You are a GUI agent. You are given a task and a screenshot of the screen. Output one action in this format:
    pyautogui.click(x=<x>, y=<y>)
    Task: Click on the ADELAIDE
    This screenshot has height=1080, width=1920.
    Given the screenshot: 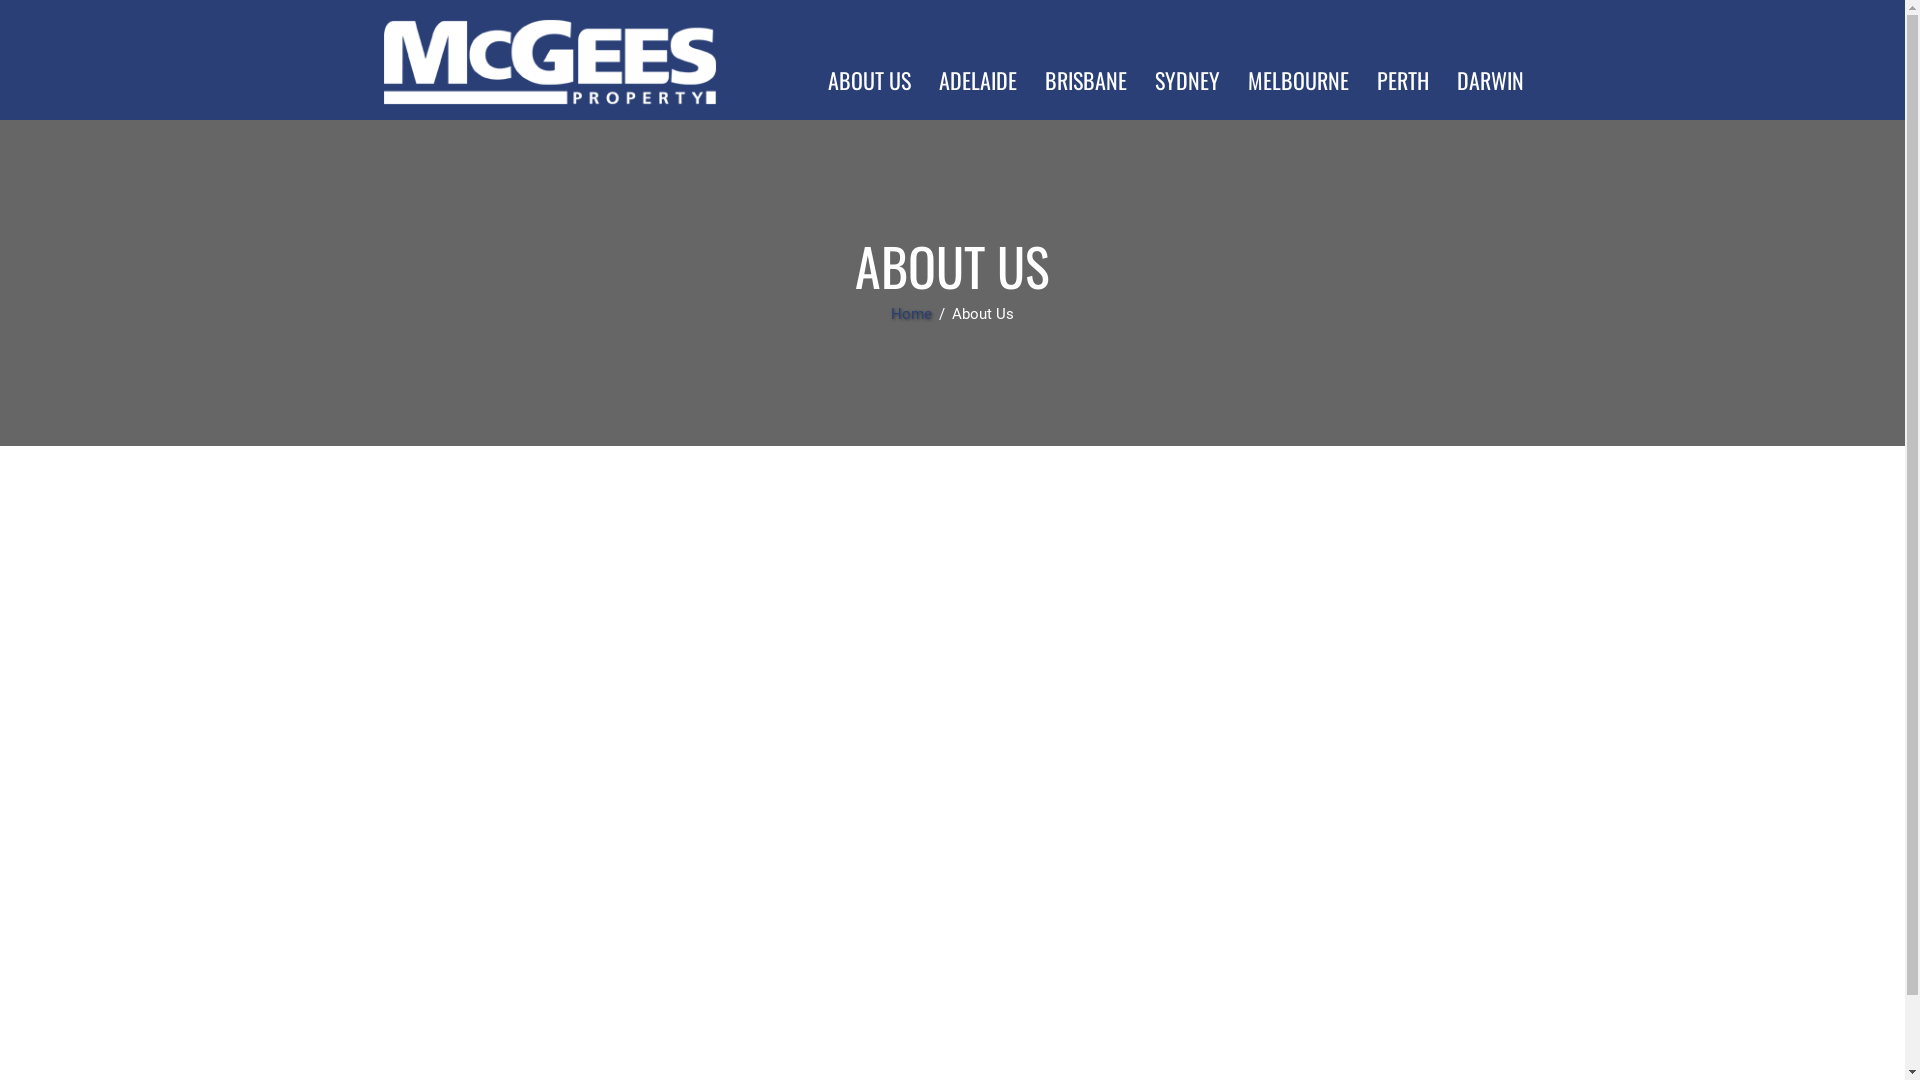 What is the action you would take?
    pyautogui.click(x=977, y=80)
    